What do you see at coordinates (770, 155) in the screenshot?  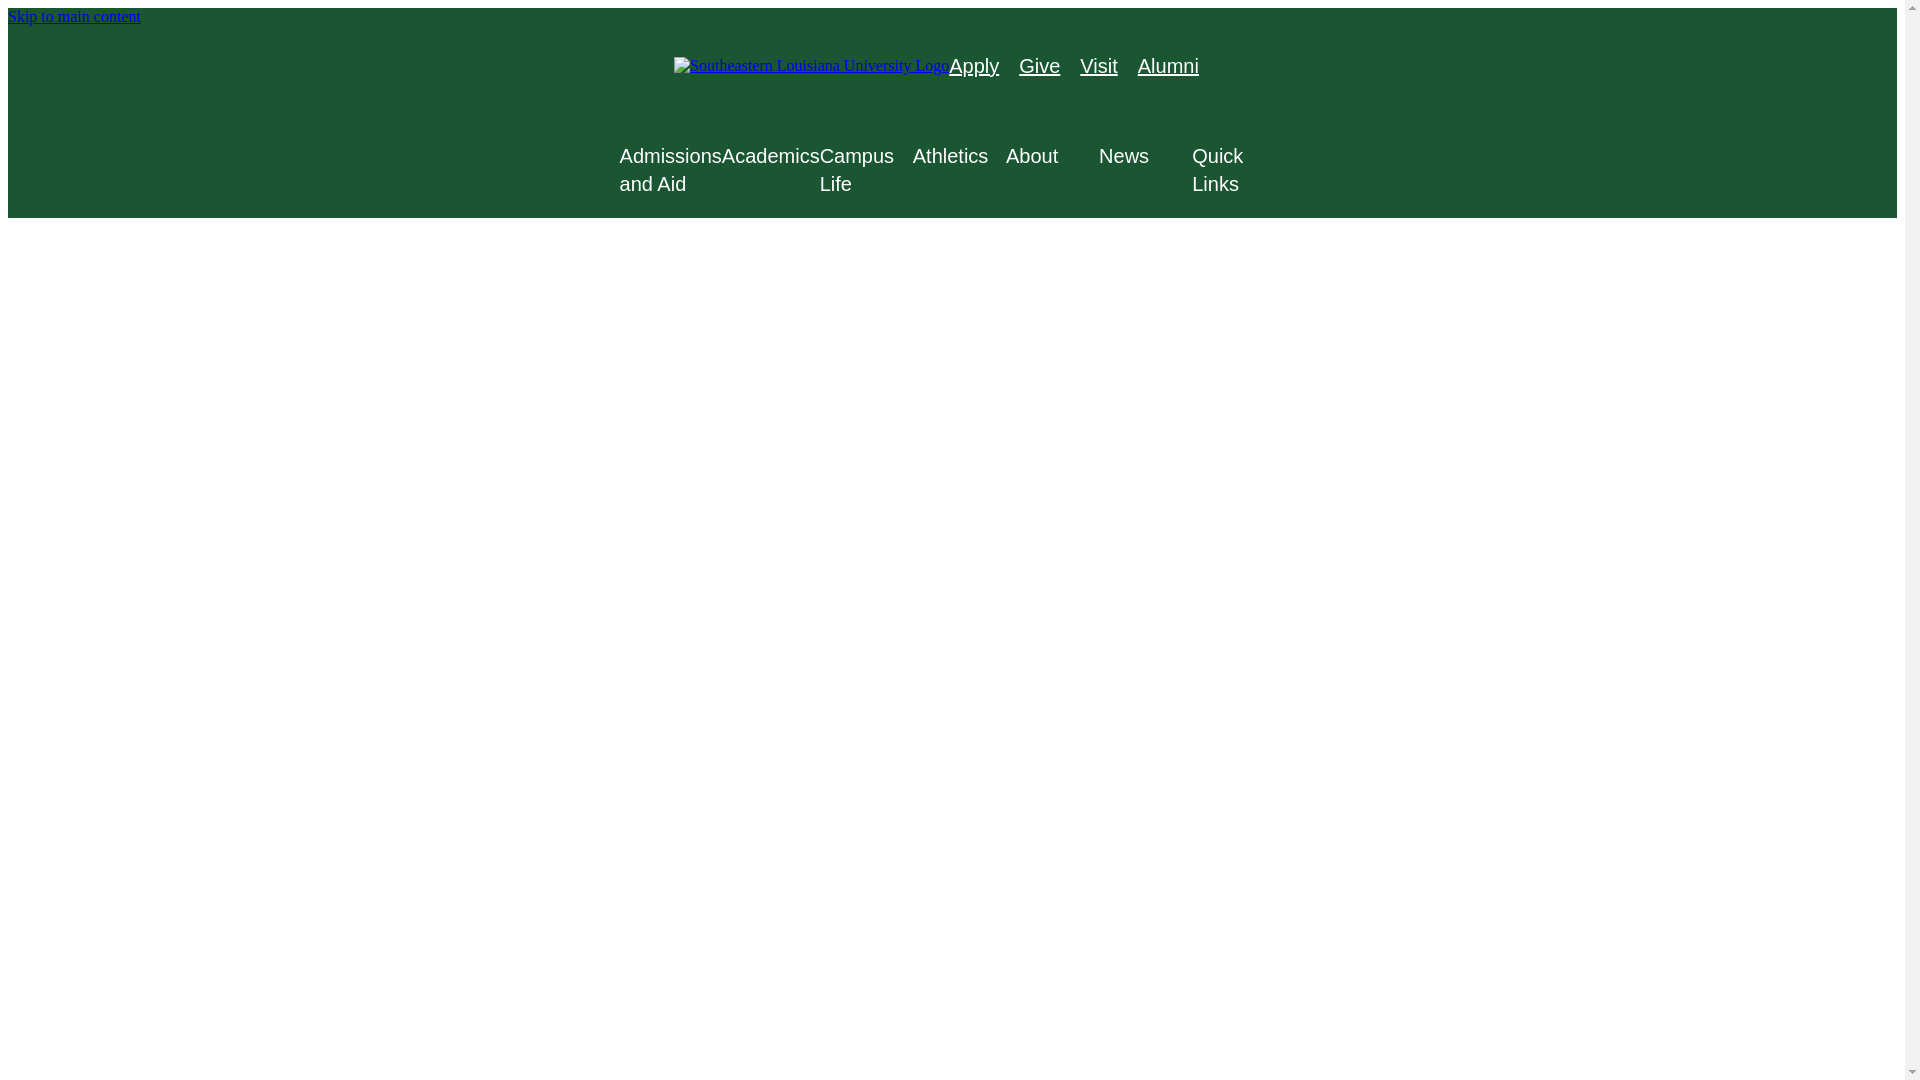 I see `Academics` at bounding box center [770, 155].